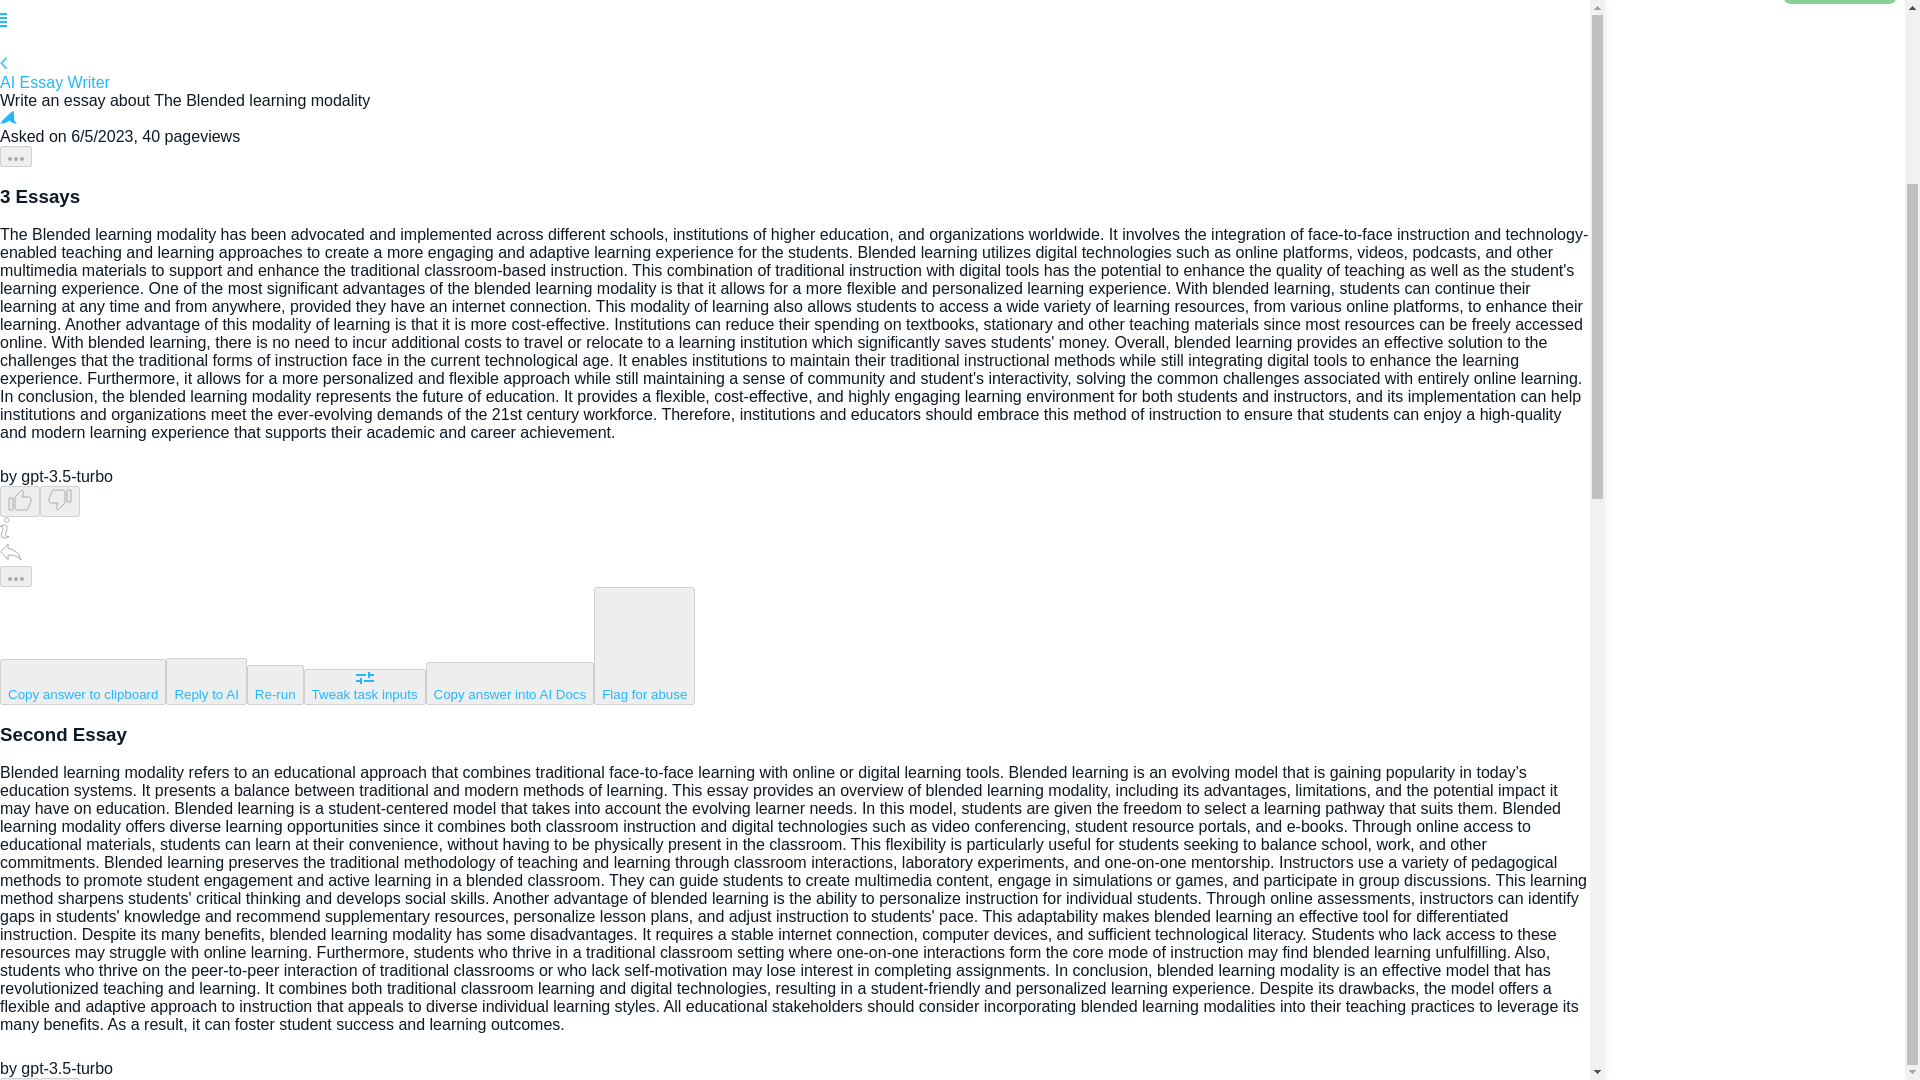 Image resolution: width=1920 pixels, height=1080 pixels. I want to click on AI Essay Writer, so click(794, 74).